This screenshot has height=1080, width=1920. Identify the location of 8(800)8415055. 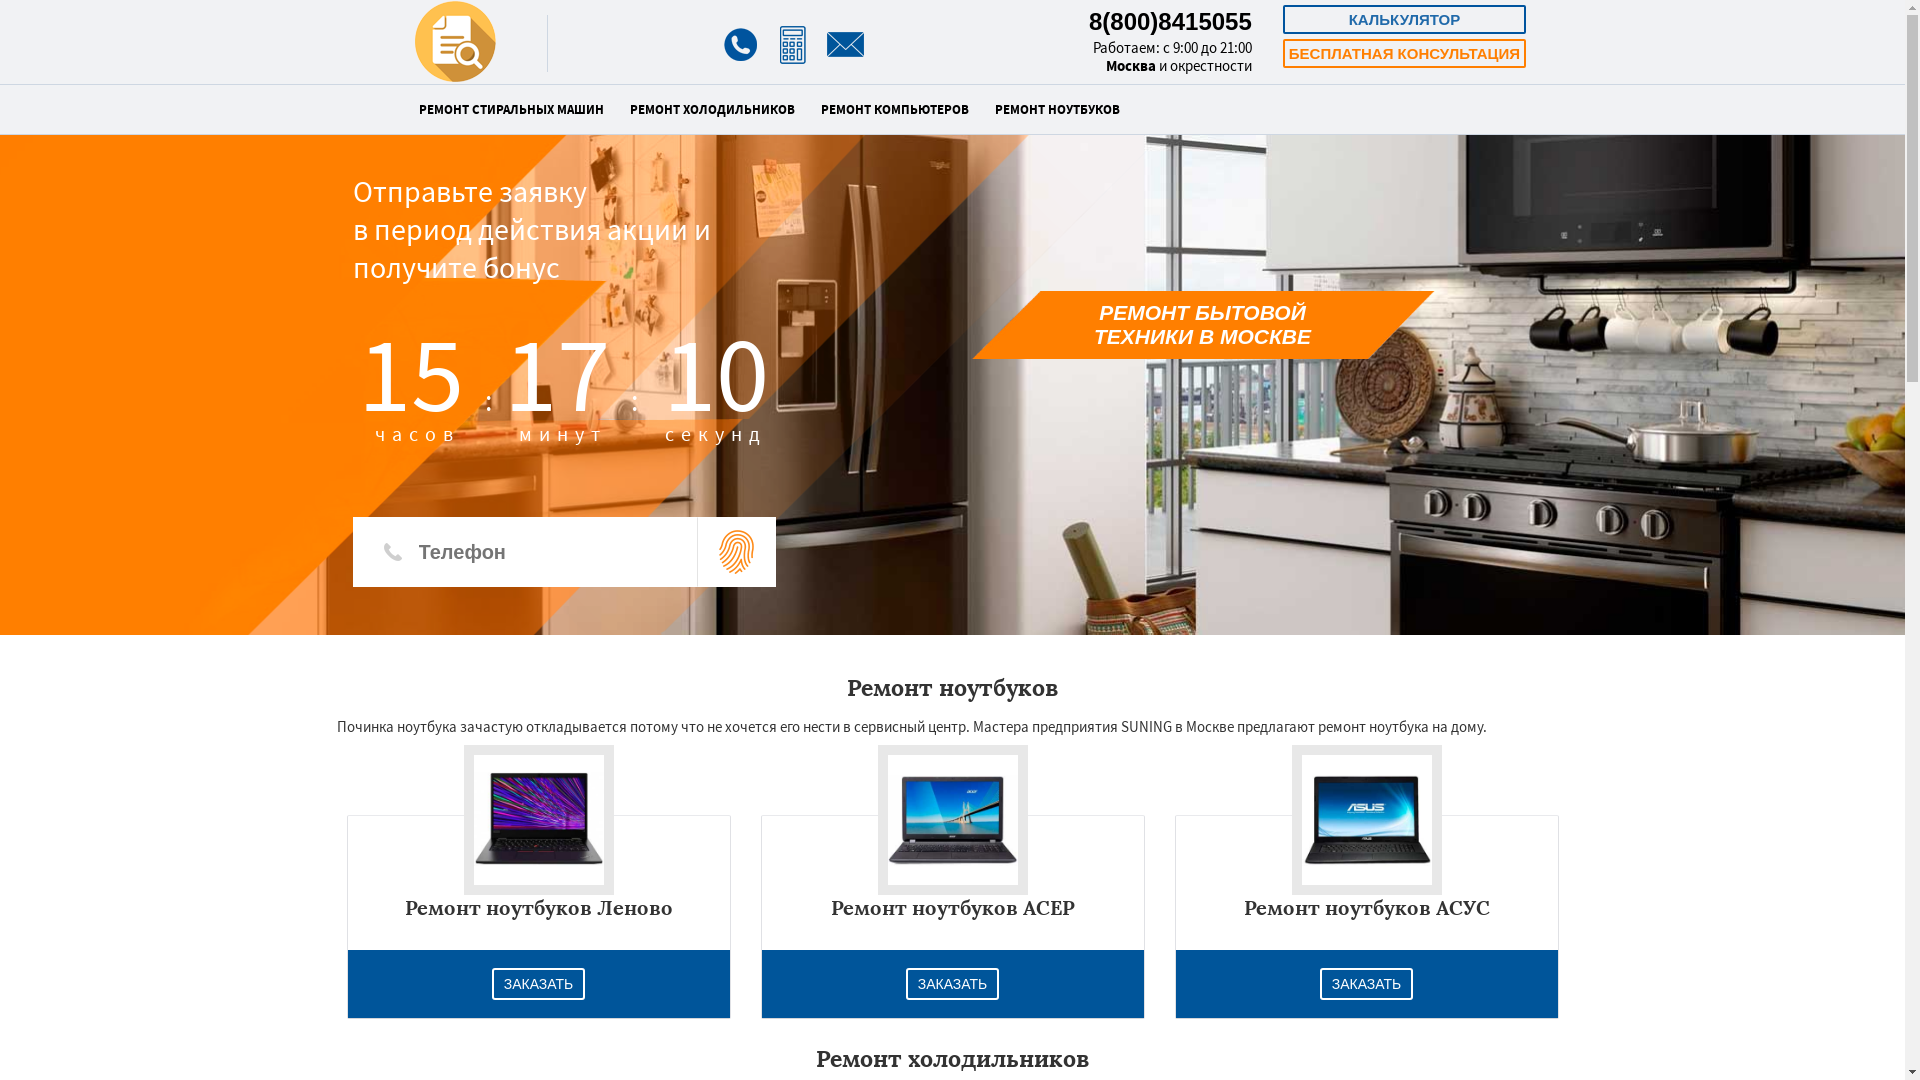
(1170, 22).